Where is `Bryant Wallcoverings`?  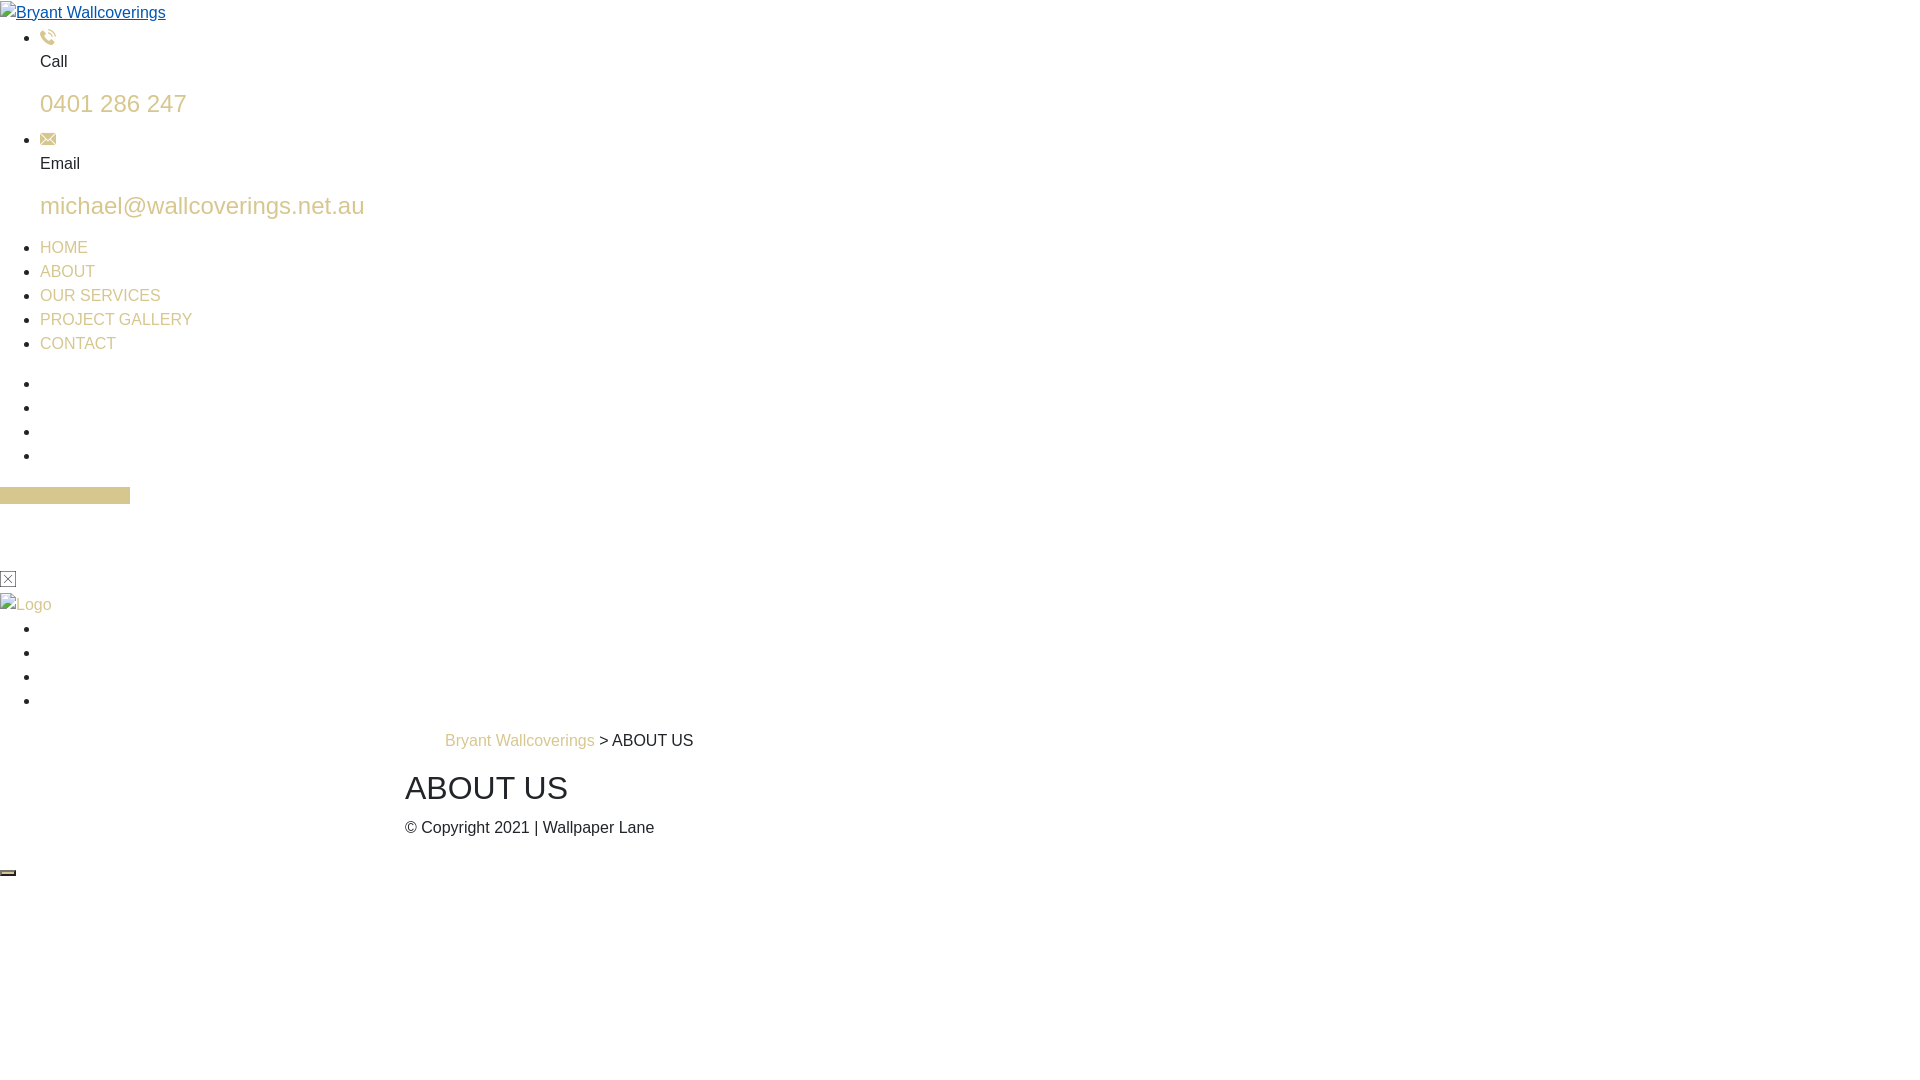
Bryant Wallcoverings is located at coordinates (520, 740).